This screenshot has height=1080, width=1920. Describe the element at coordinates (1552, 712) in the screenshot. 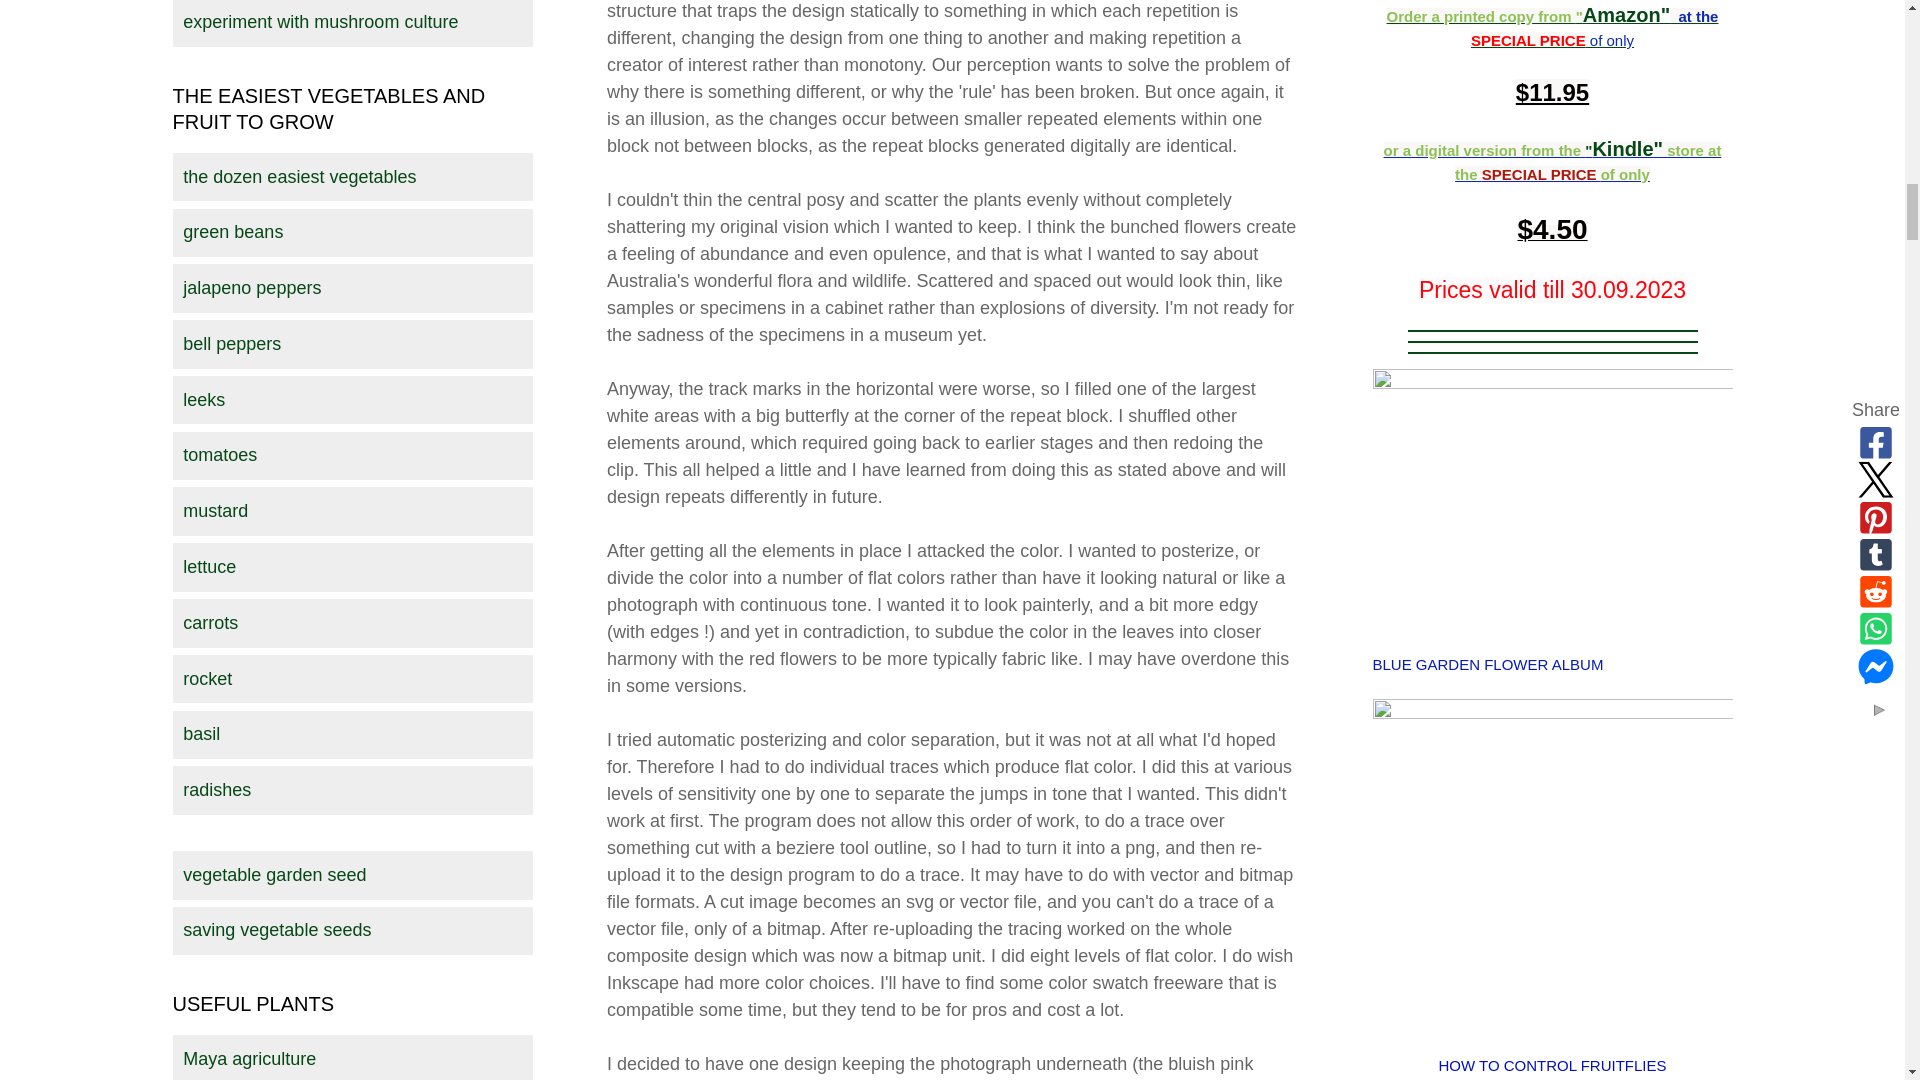

I see `Go to fruit fly control` at that location.